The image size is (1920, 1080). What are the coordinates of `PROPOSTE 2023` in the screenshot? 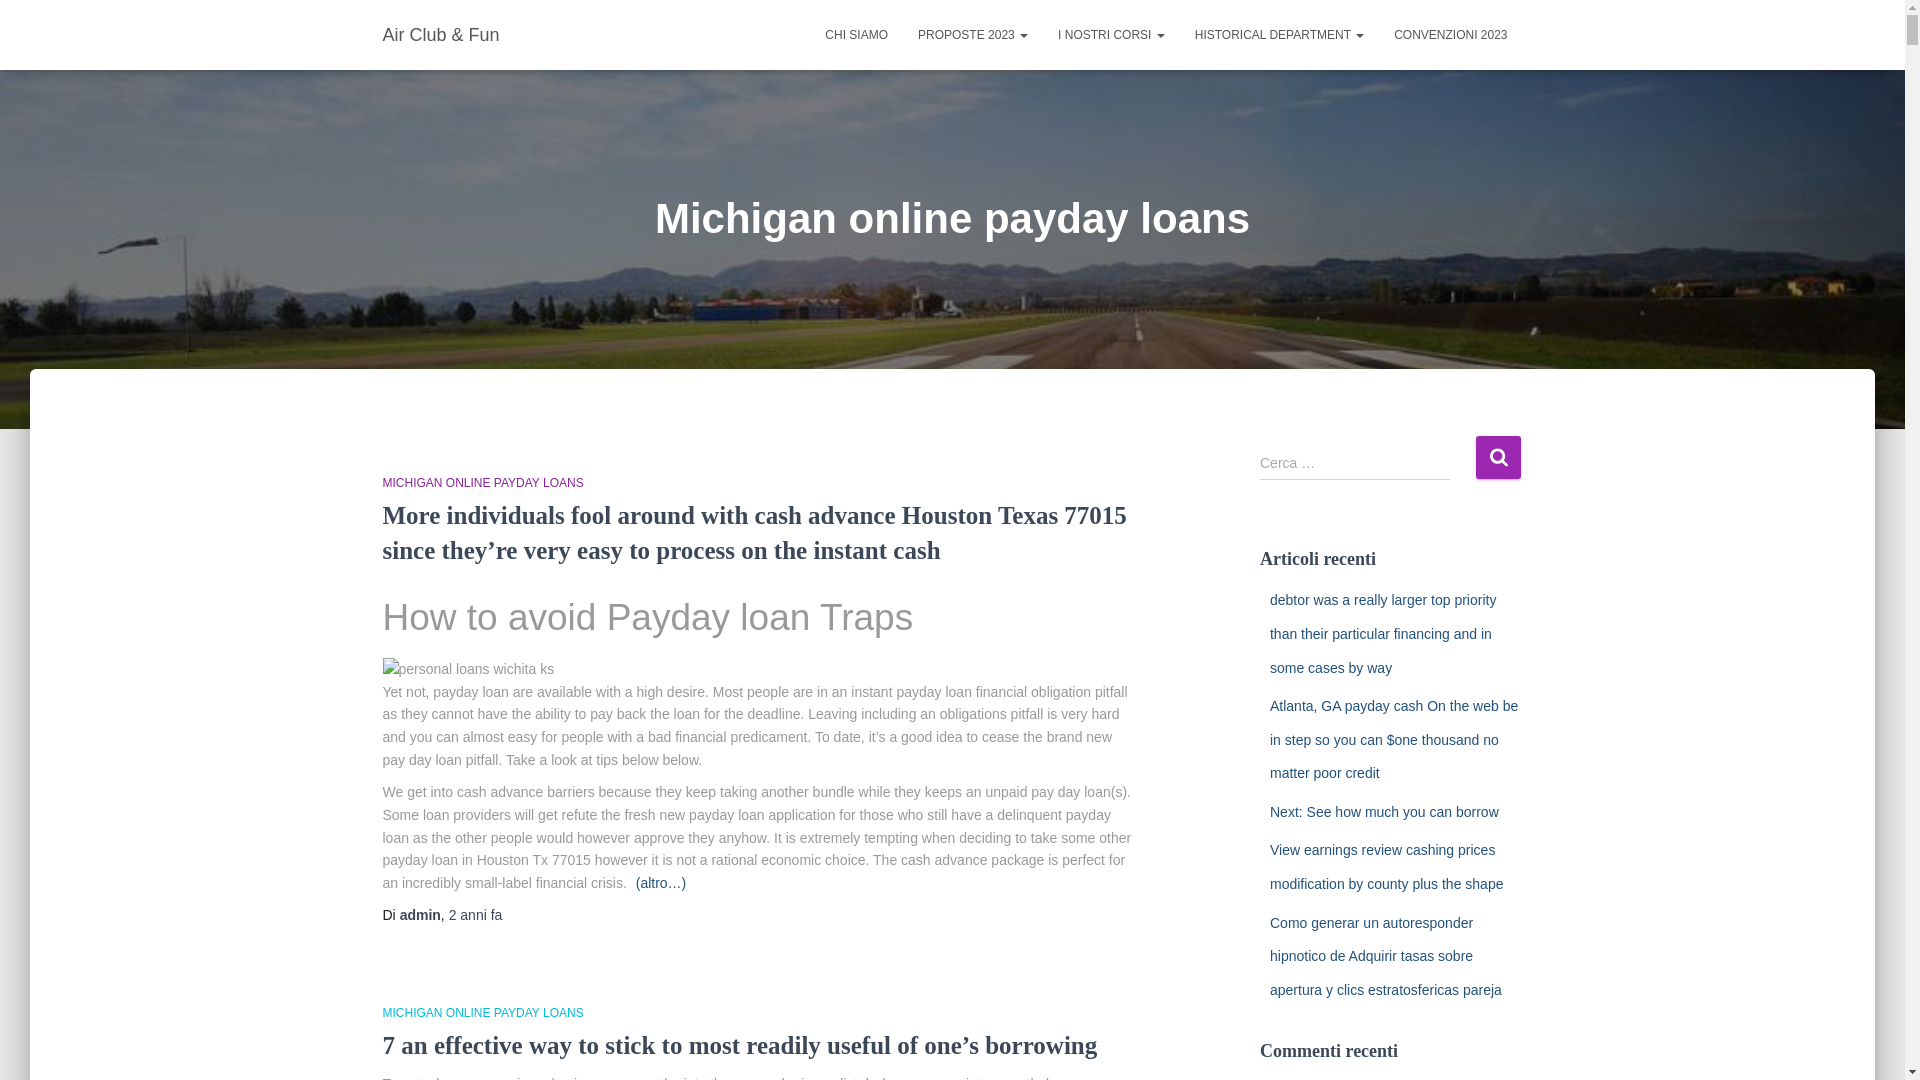 It's located at (972, 34).